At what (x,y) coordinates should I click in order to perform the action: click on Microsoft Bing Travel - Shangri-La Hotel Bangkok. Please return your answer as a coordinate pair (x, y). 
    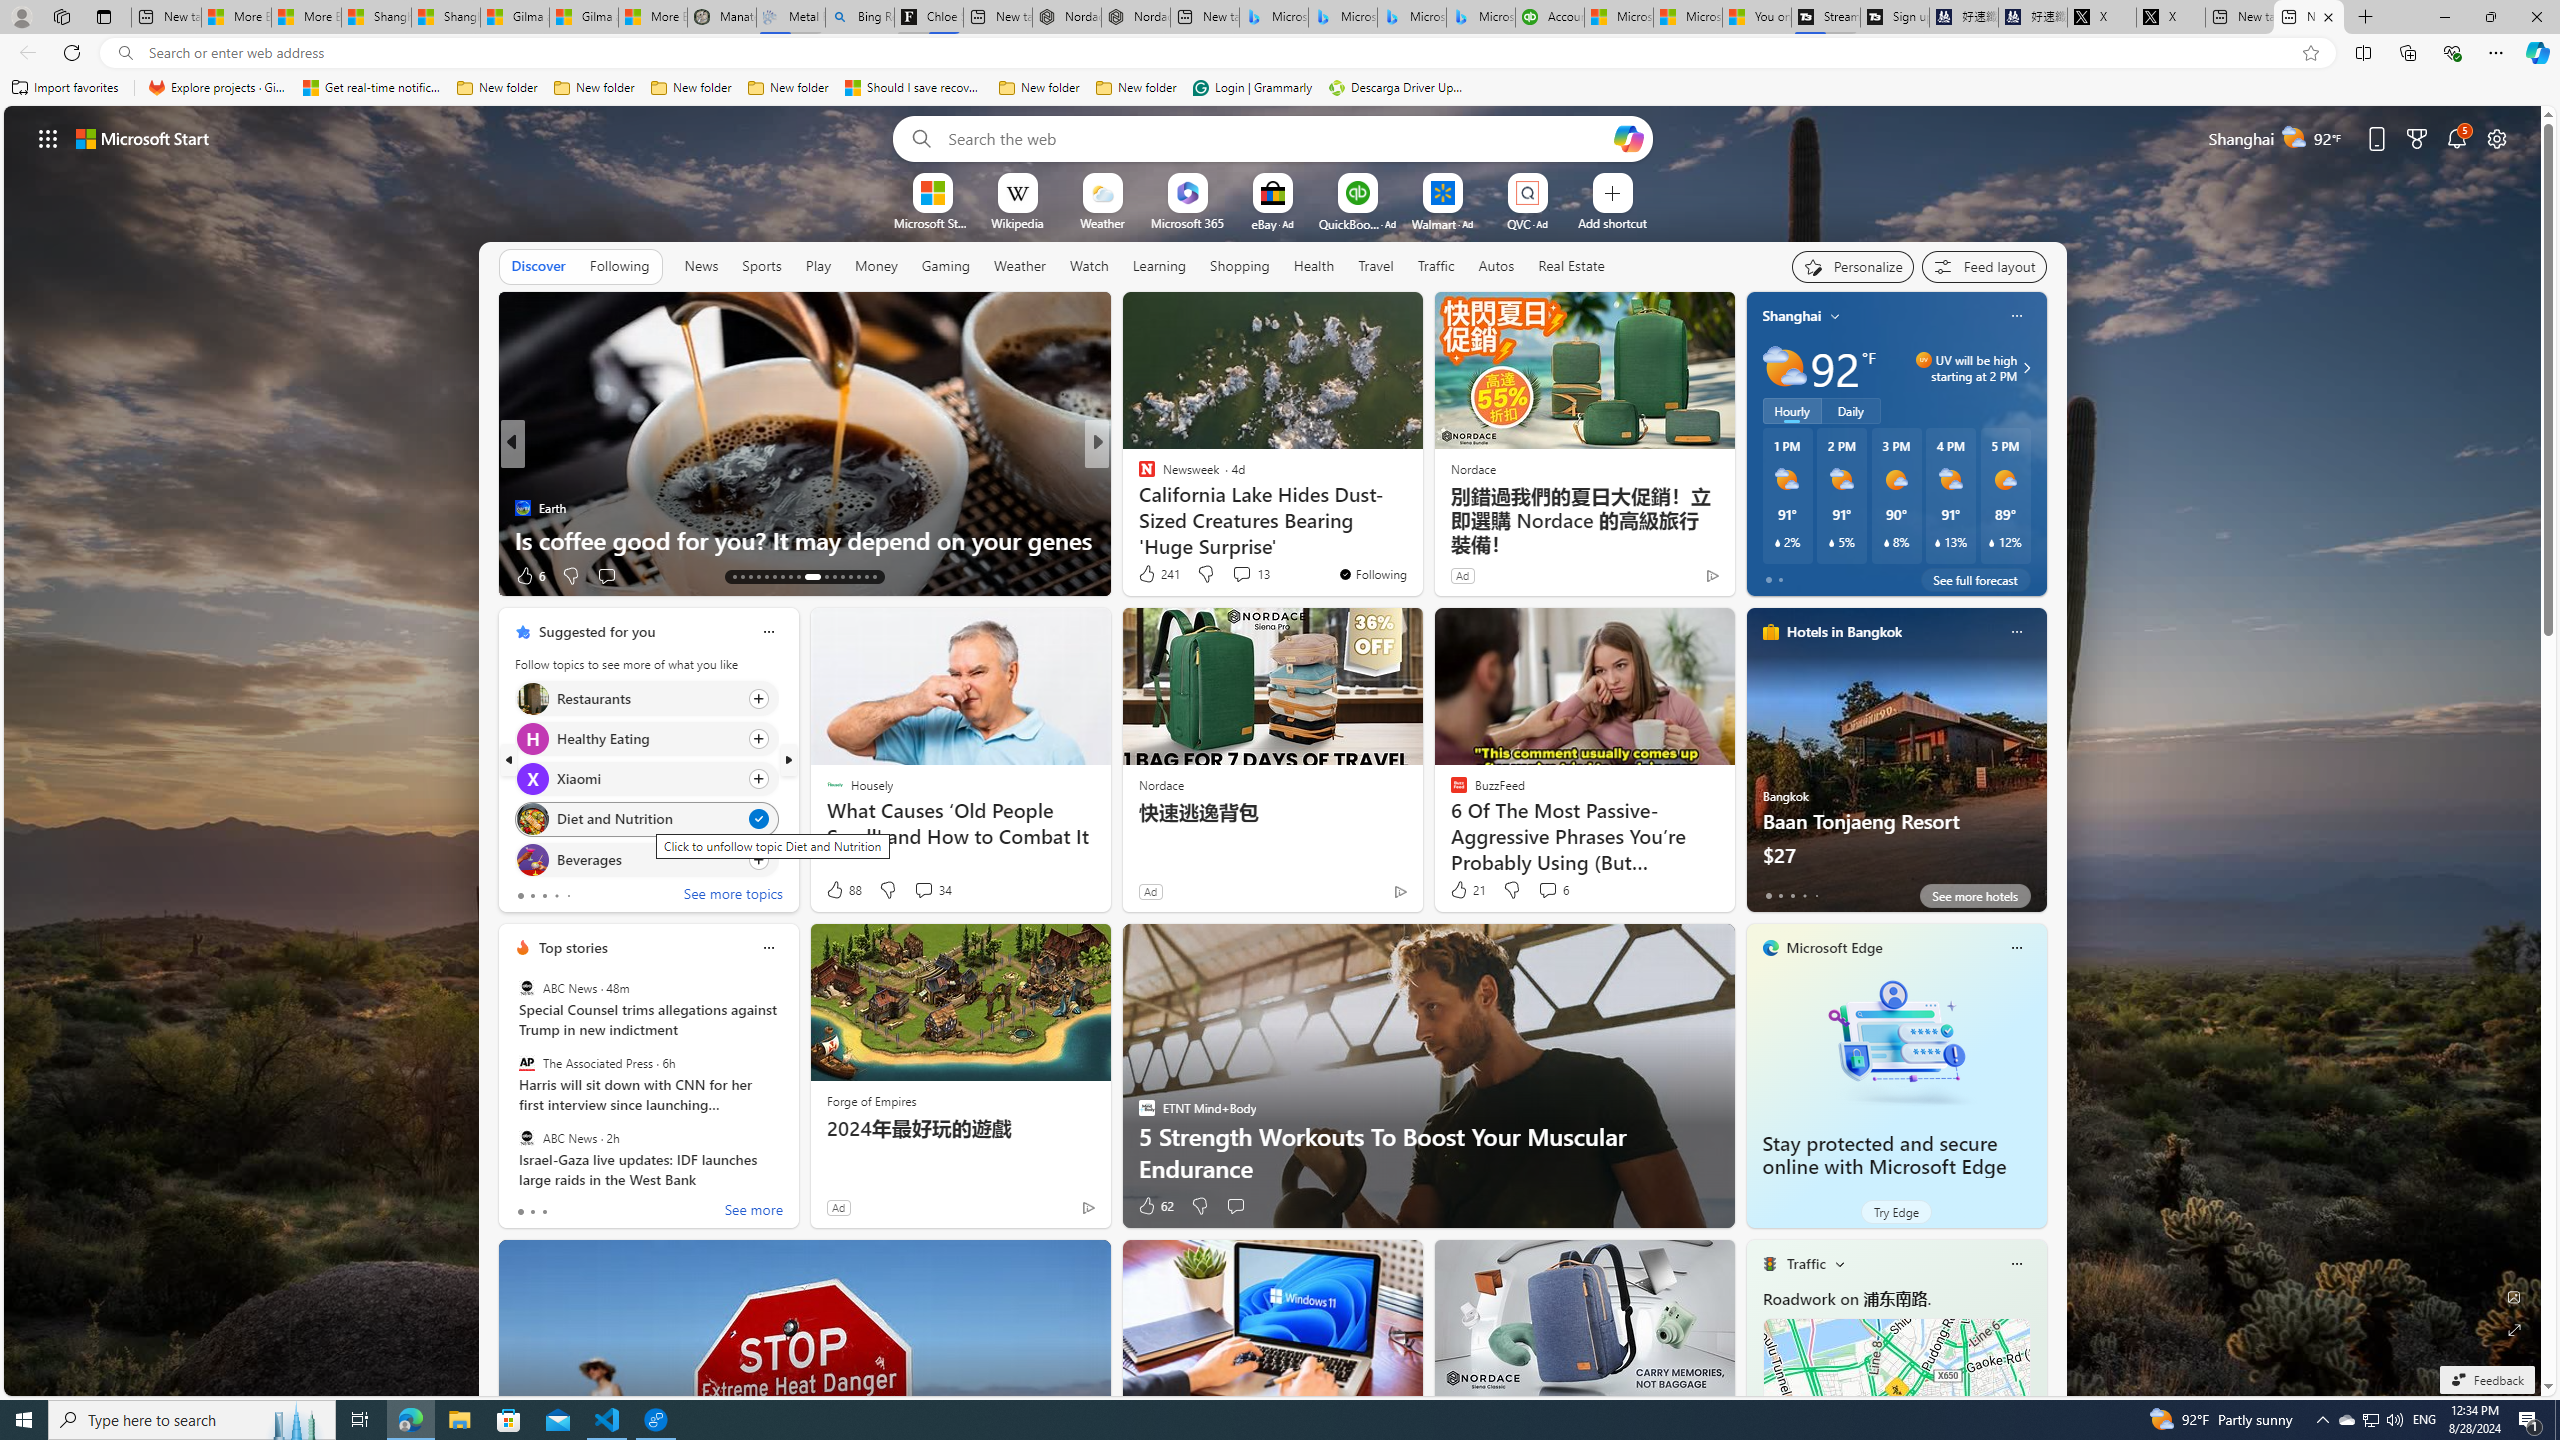
    Looking at the image, I should click on (1480, 17).